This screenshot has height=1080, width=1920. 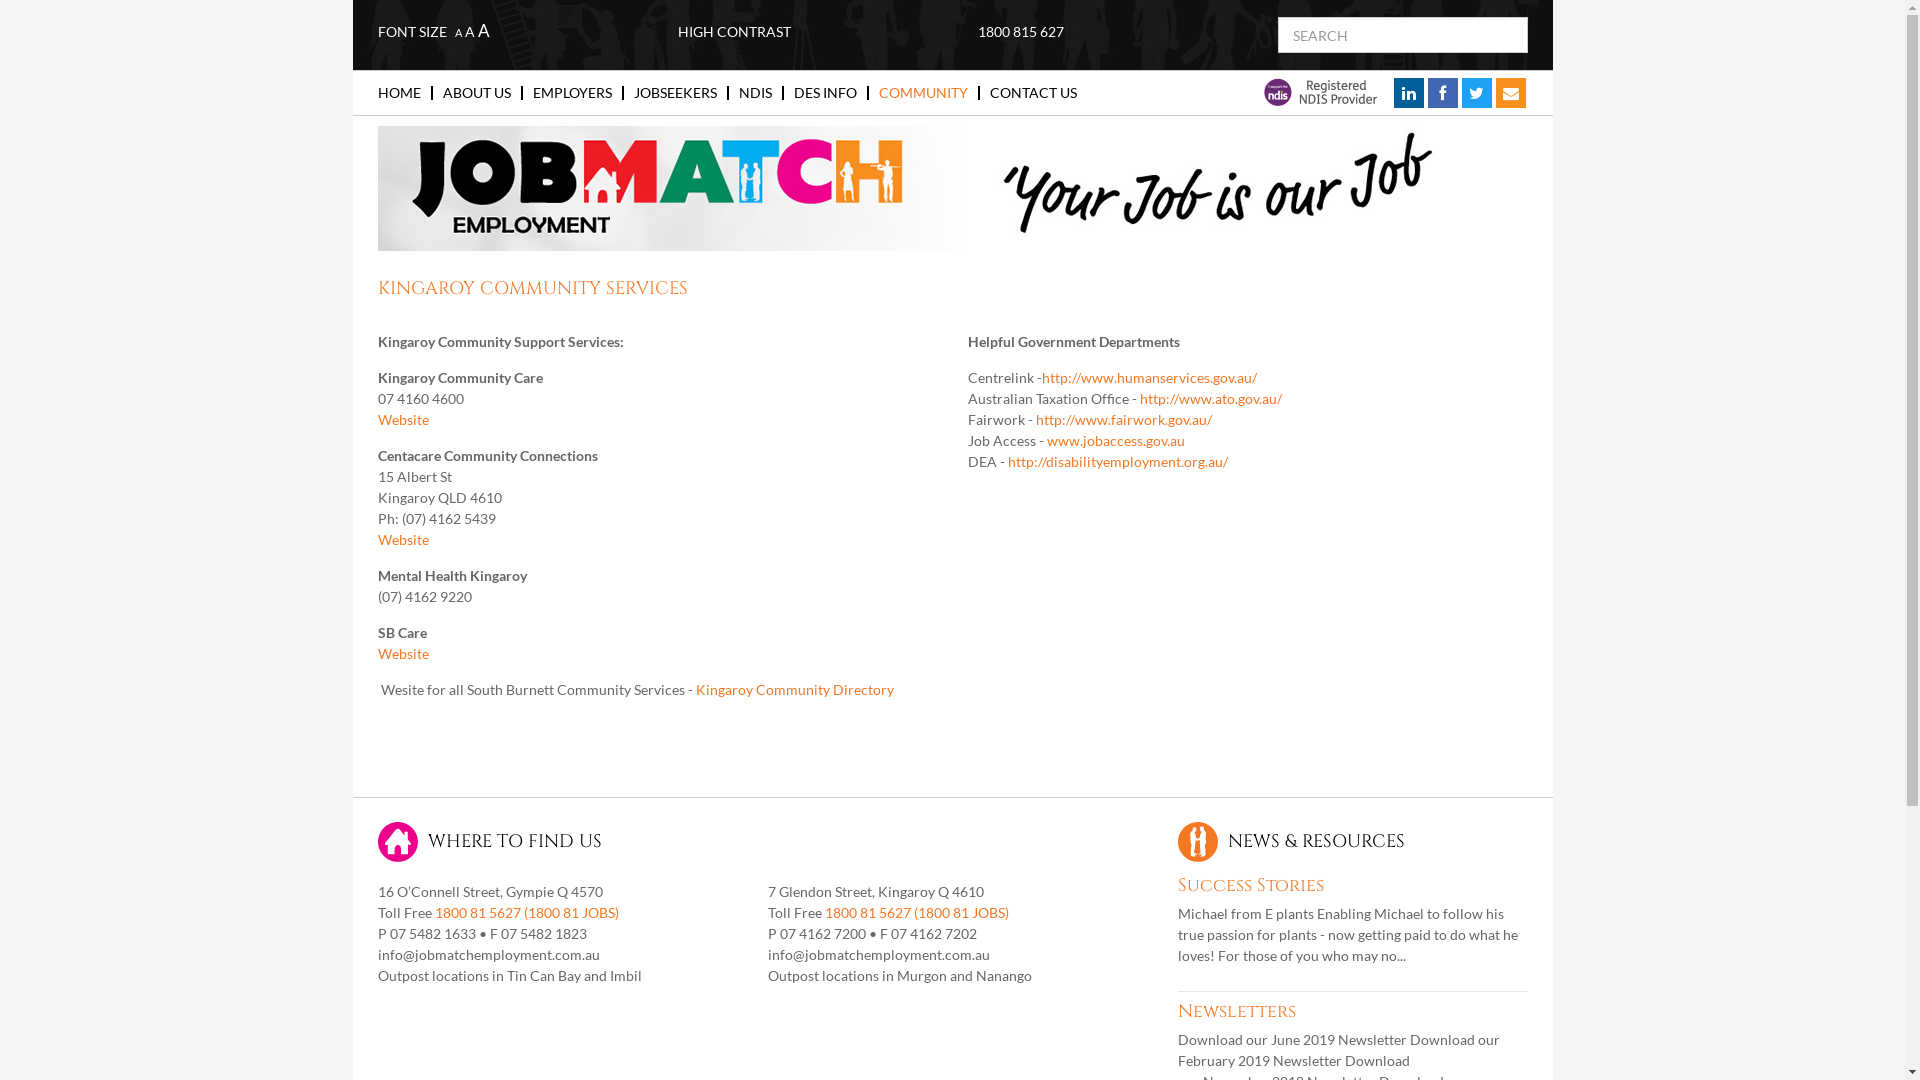 What do you see at coordinates (1021, 32) in the screenshot?
I see `1800 815 627` at bounding box center [1021, 32].